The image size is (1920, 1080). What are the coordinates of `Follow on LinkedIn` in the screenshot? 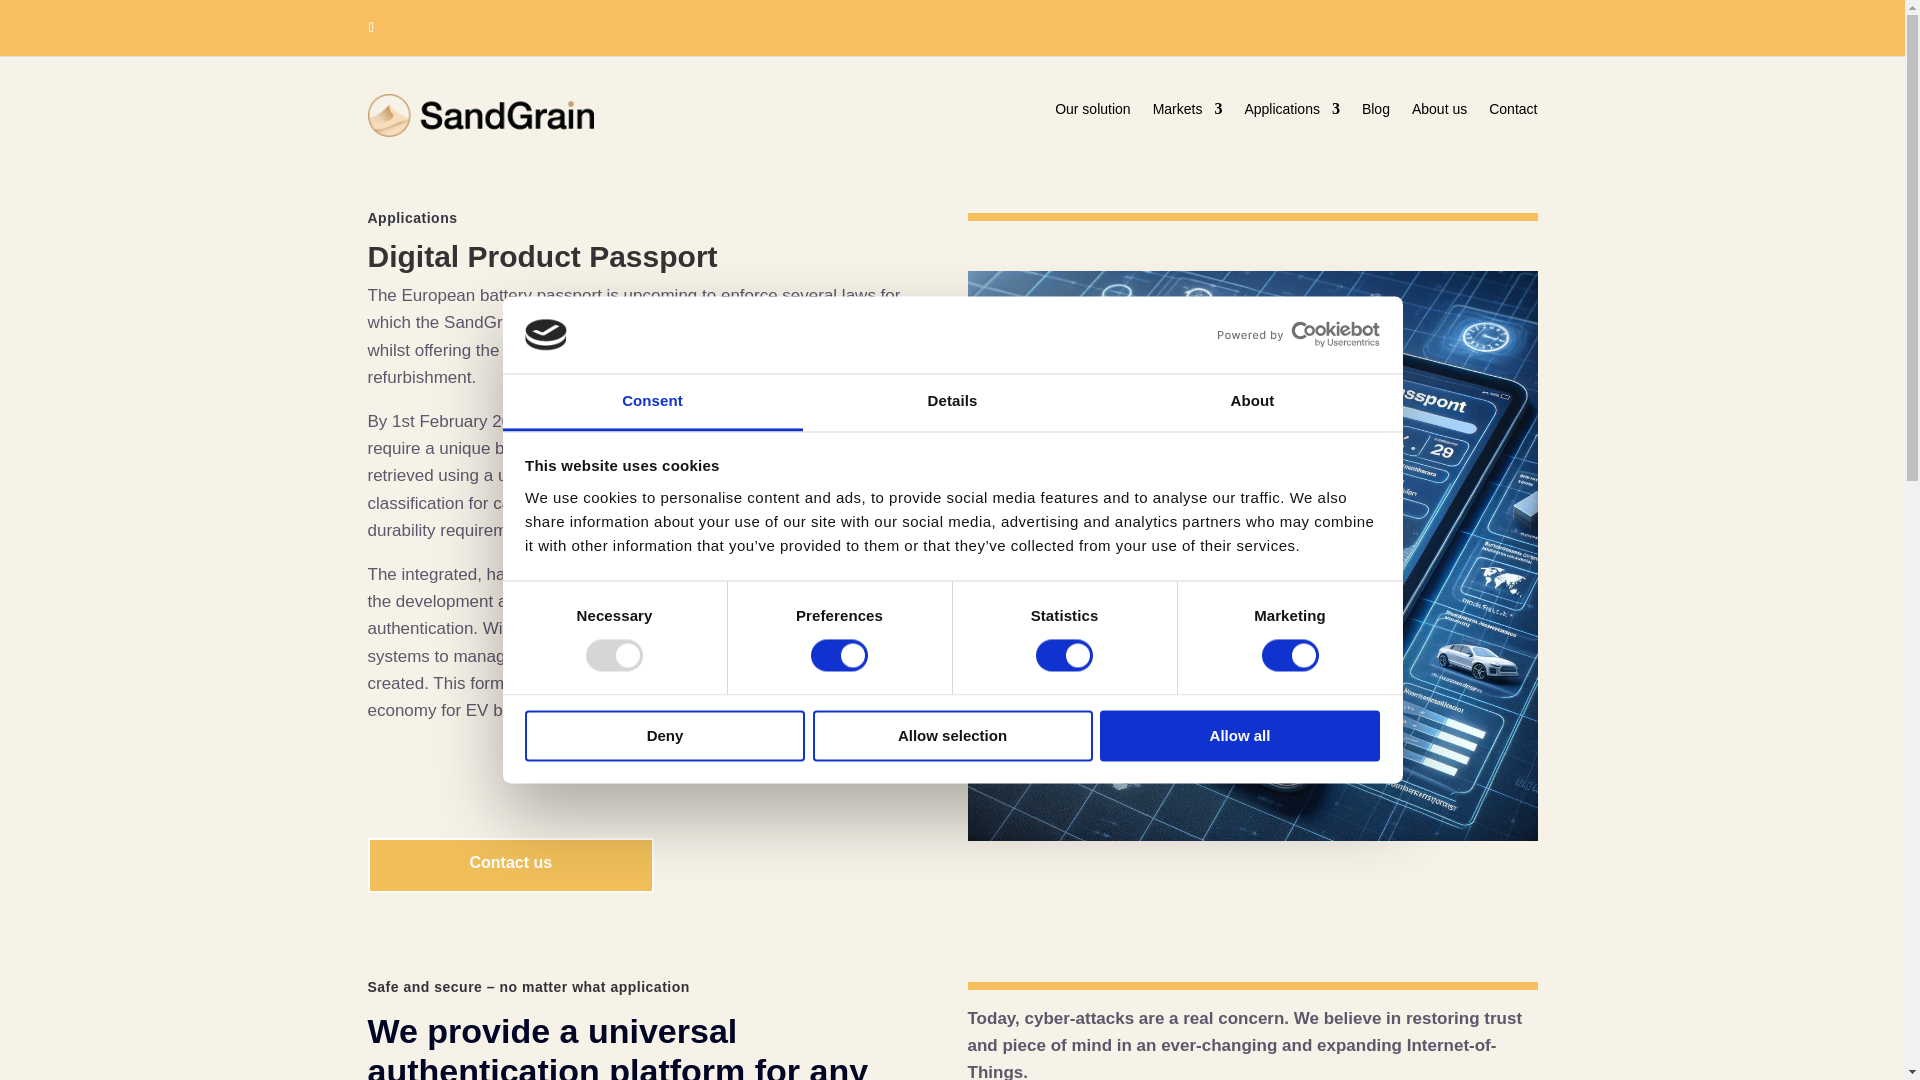 It's located at (371, 28).